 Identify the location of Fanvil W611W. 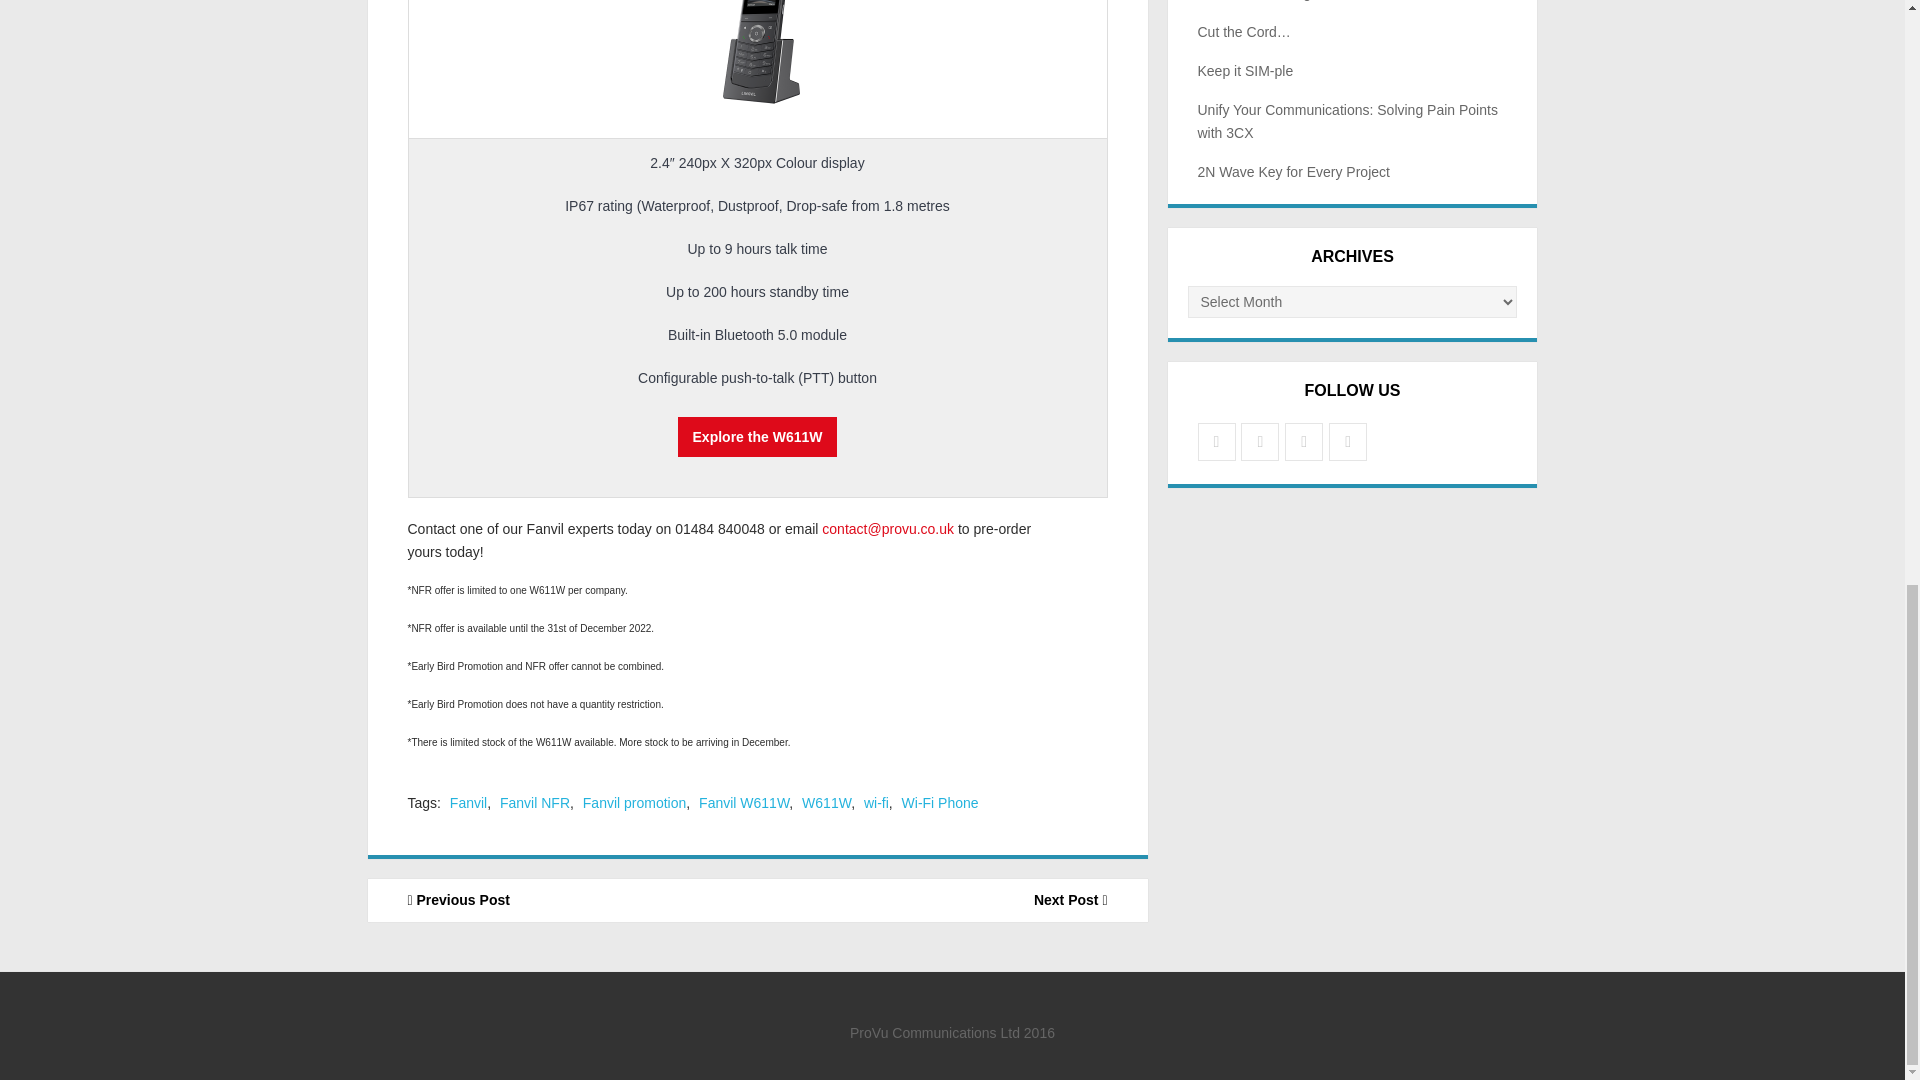
(744, 802).